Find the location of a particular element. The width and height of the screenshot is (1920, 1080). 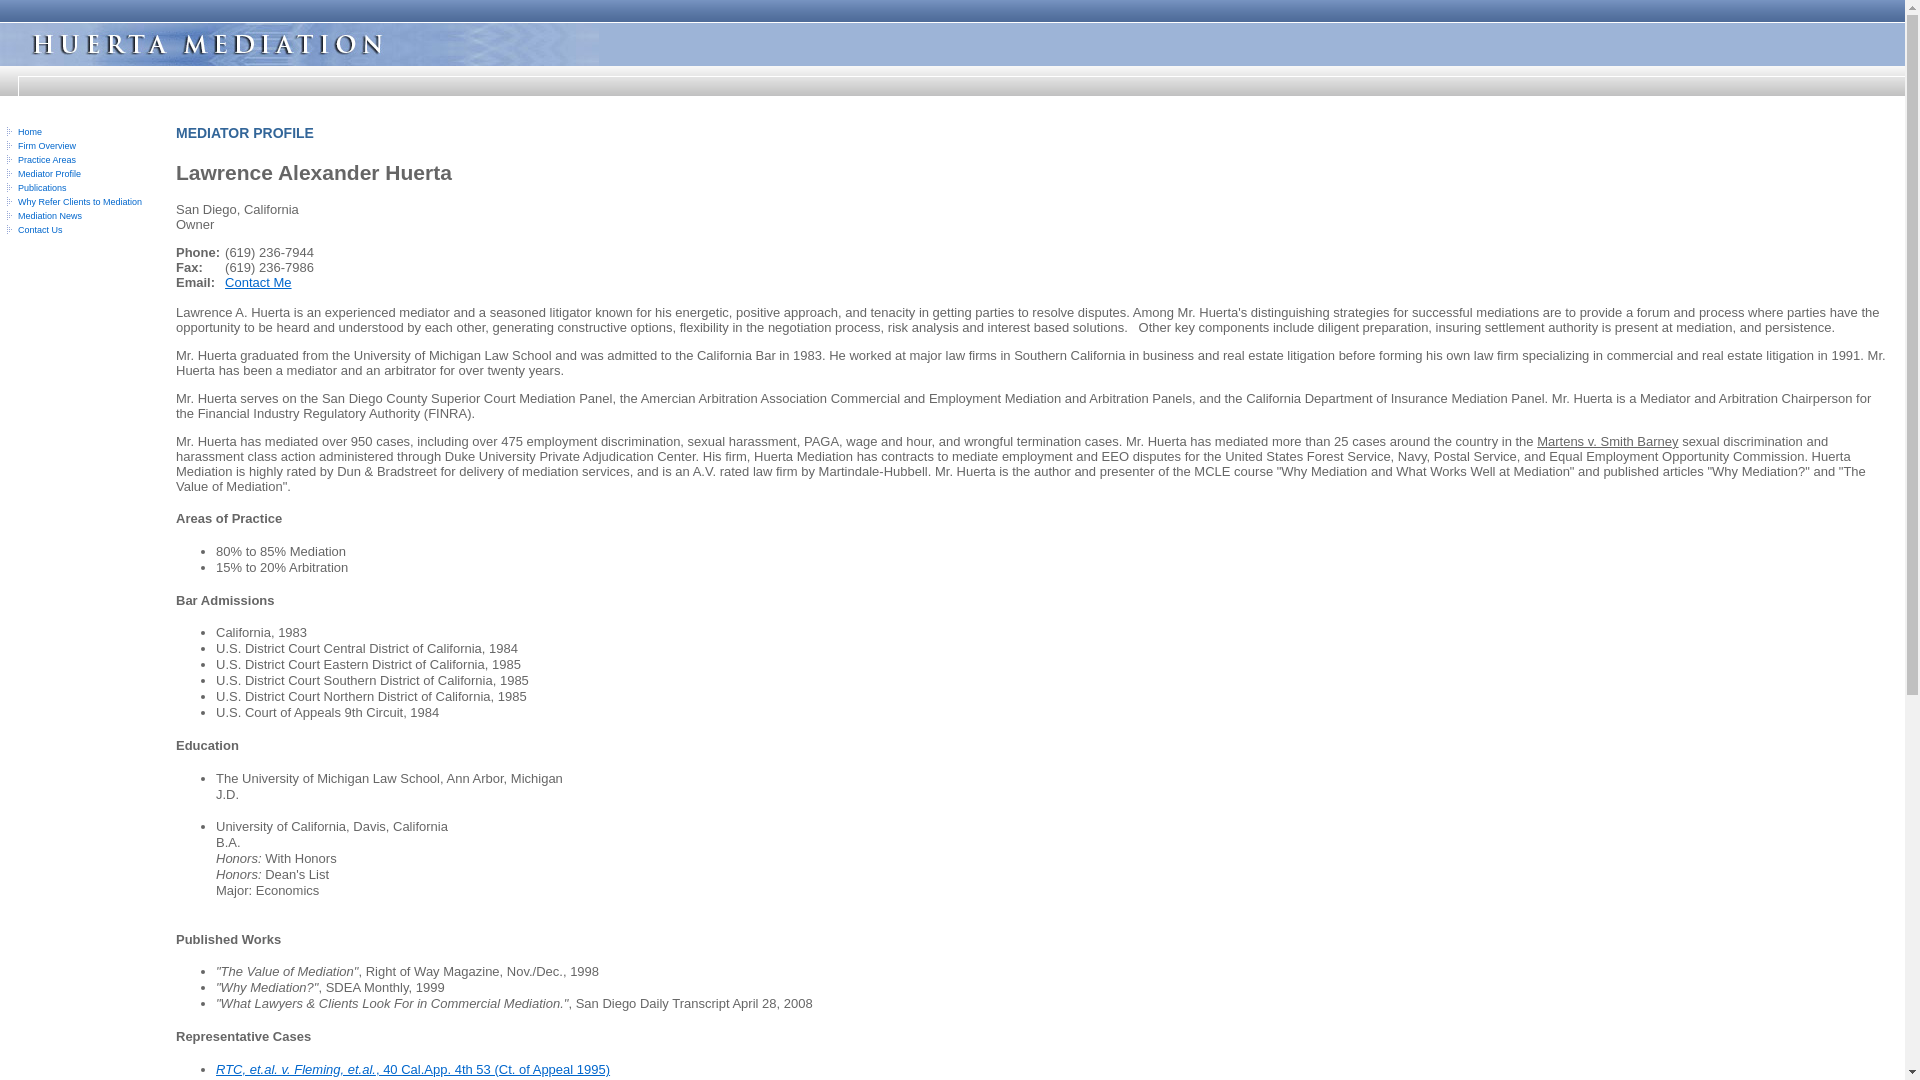

Why Refer Clients to Mediation is located at coordinates (80, 202).